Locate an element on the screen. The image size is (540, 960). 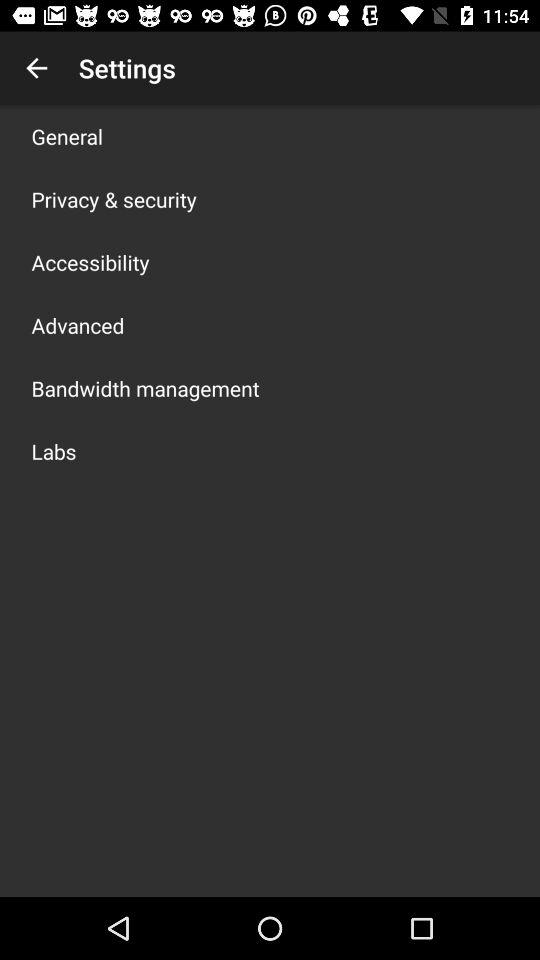
press icon above the privacy & security is located at coordinates (67, 136).